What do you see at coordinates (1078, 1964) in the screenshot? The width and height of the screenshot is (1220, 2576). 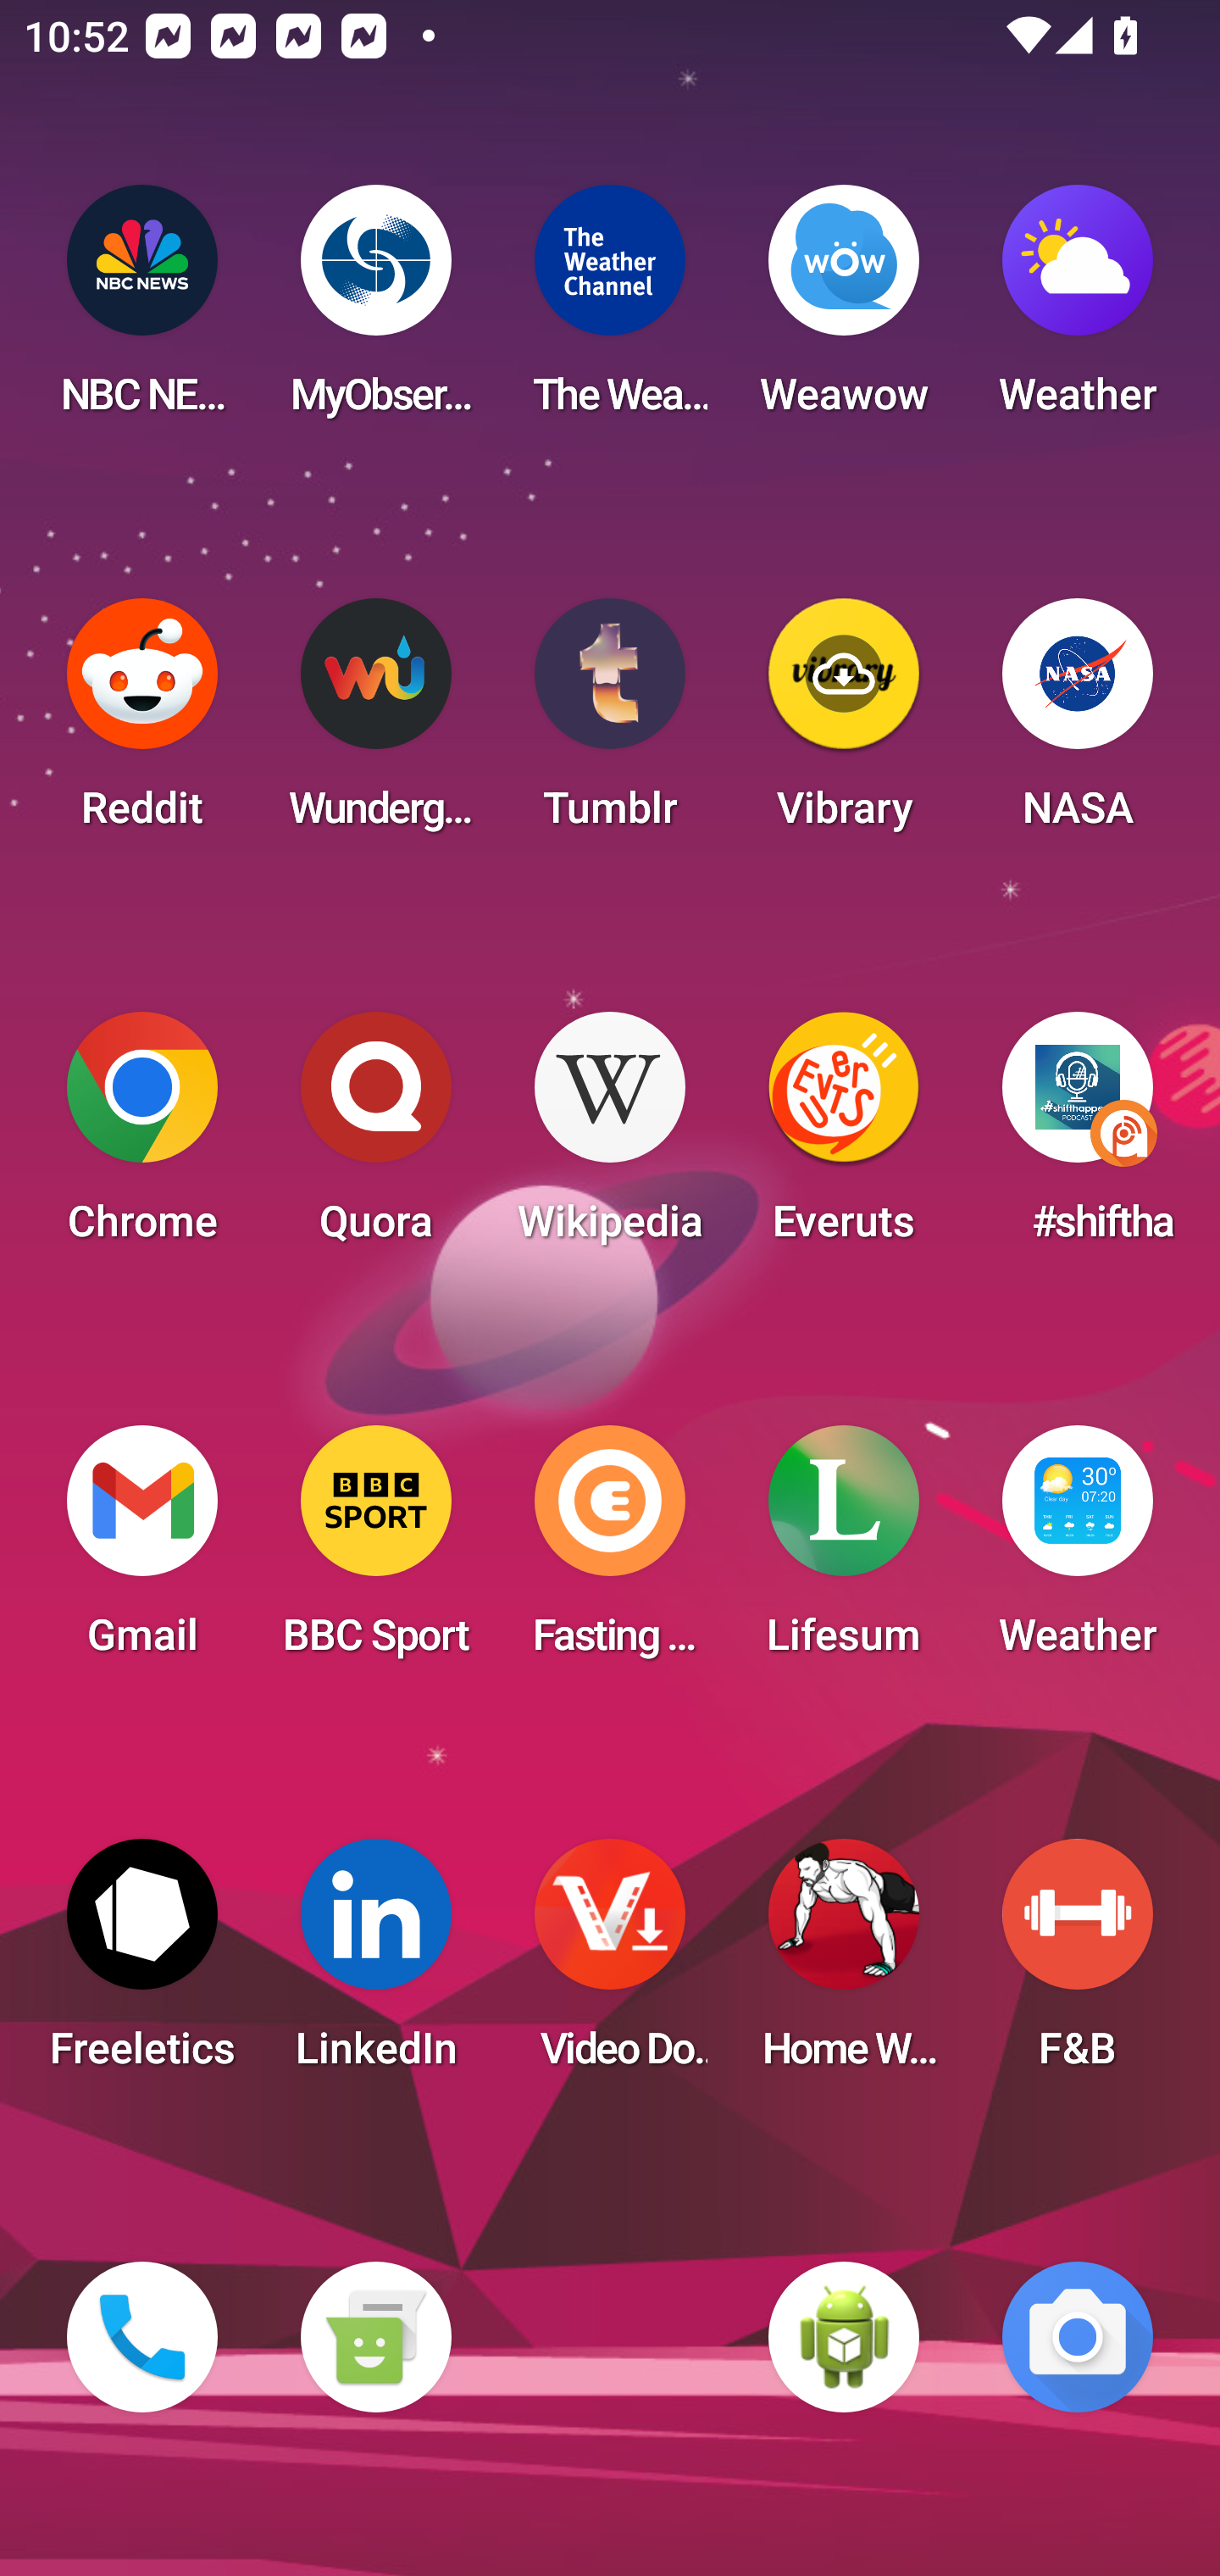 I see `F&B` at bounding box center [1078, 1964].